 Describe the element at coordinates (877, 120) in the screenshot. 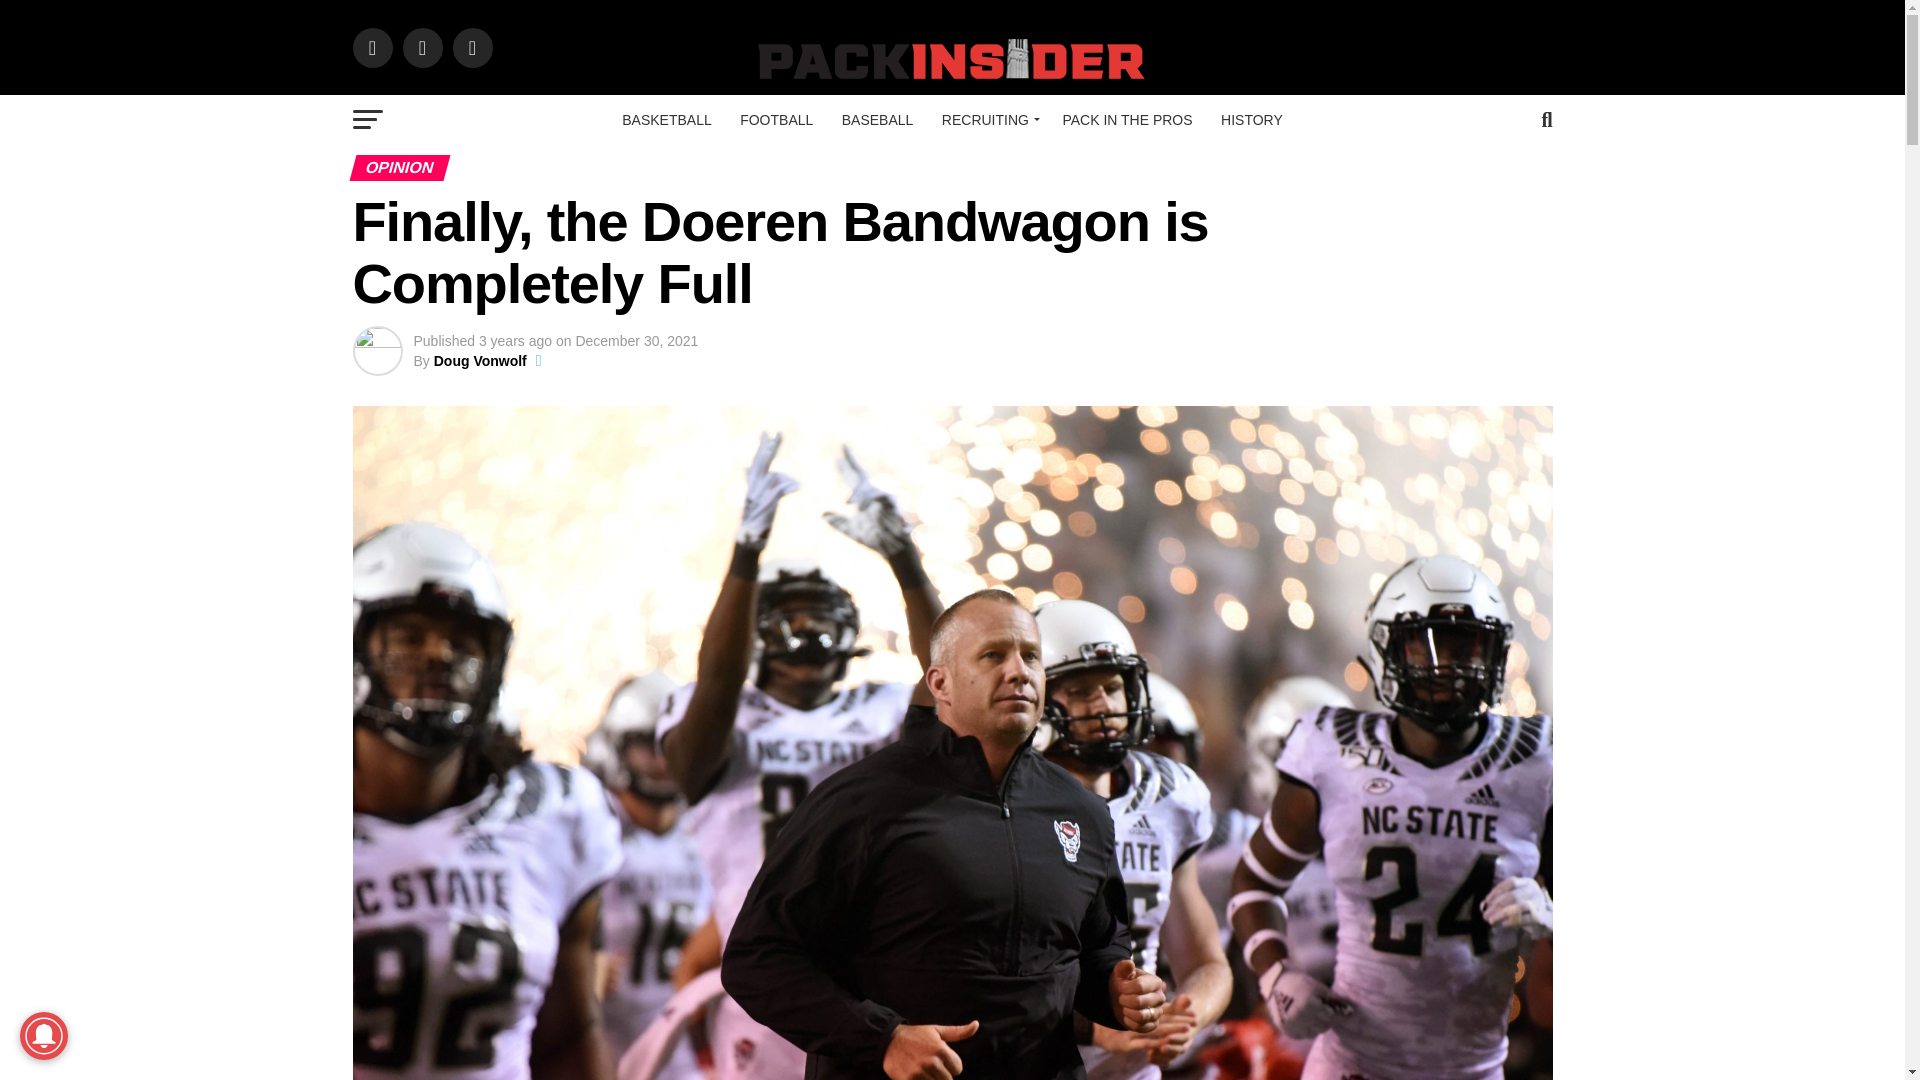

I see `BASEBALL` at that location.